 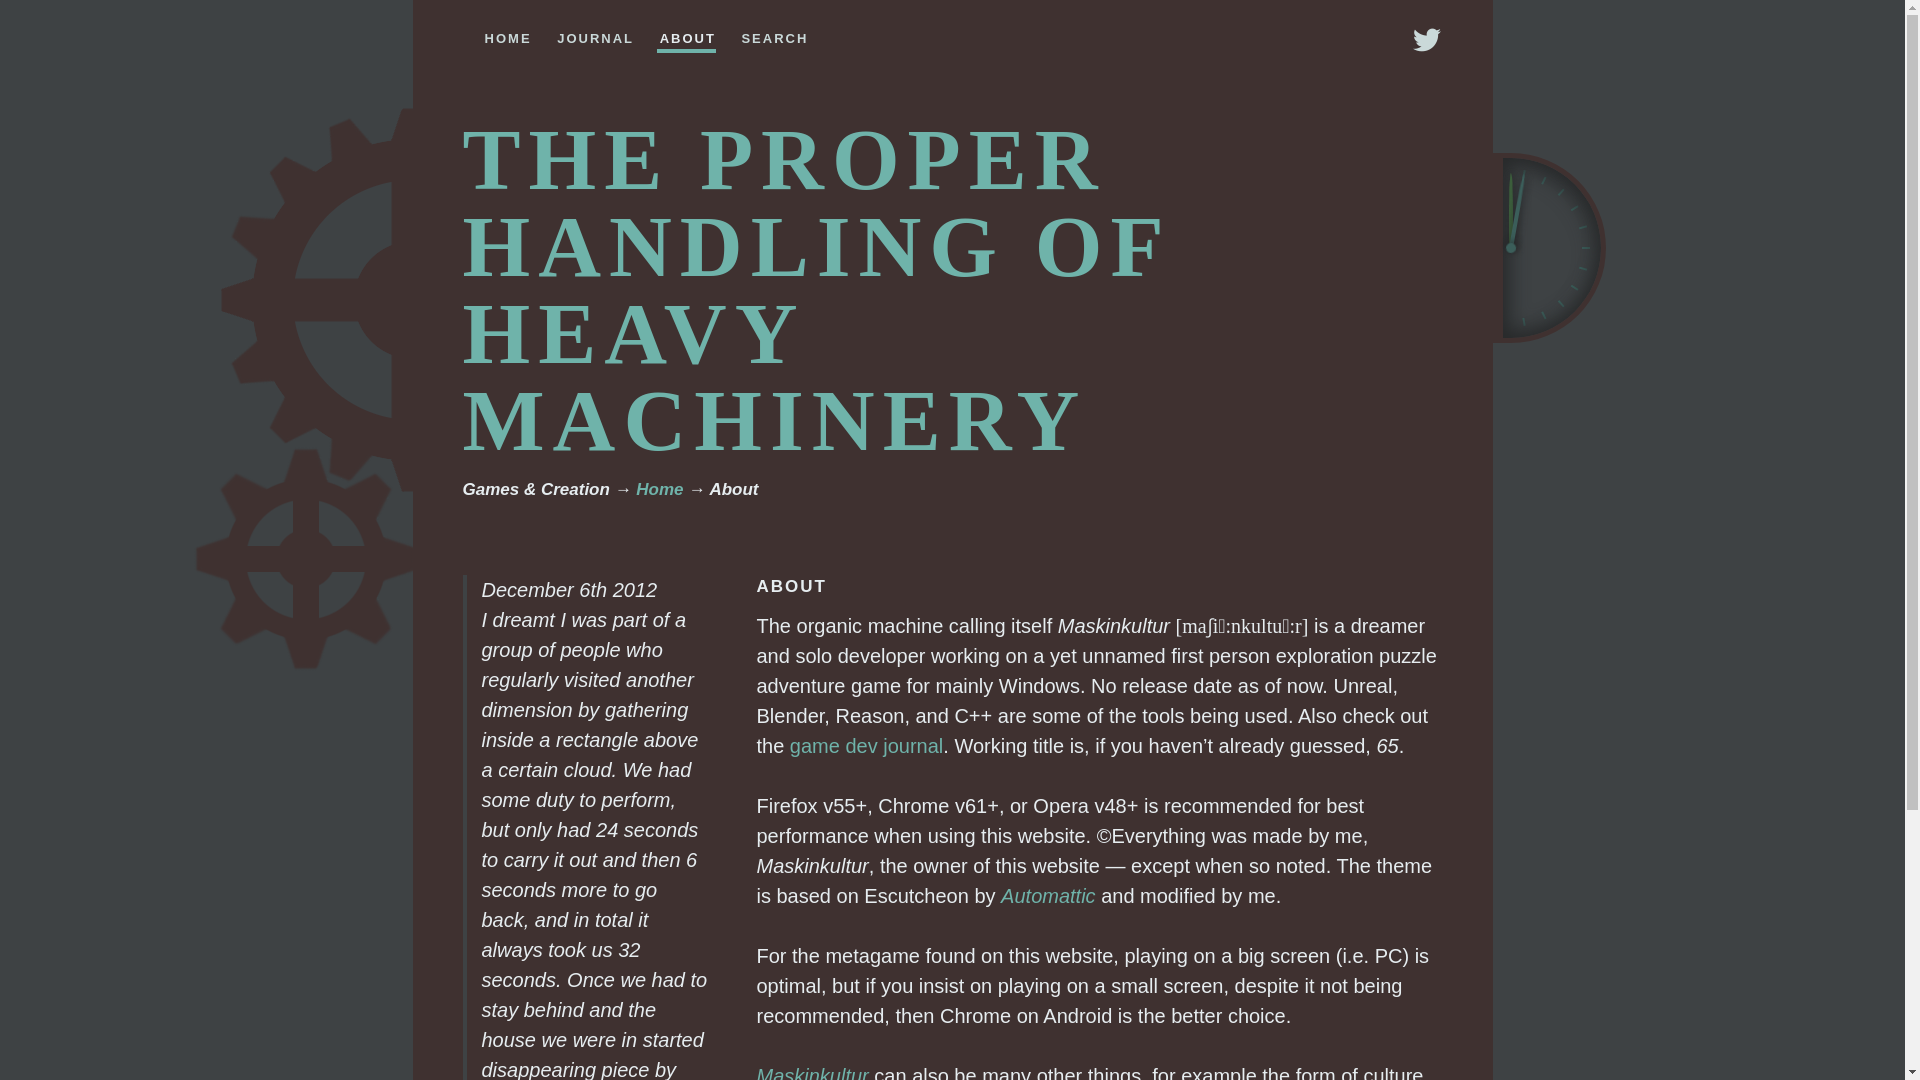 What do you see at coordinates (812, 1072) in the screenshot?
I see `Maskinkultur` at bounding box center [812, 1072].